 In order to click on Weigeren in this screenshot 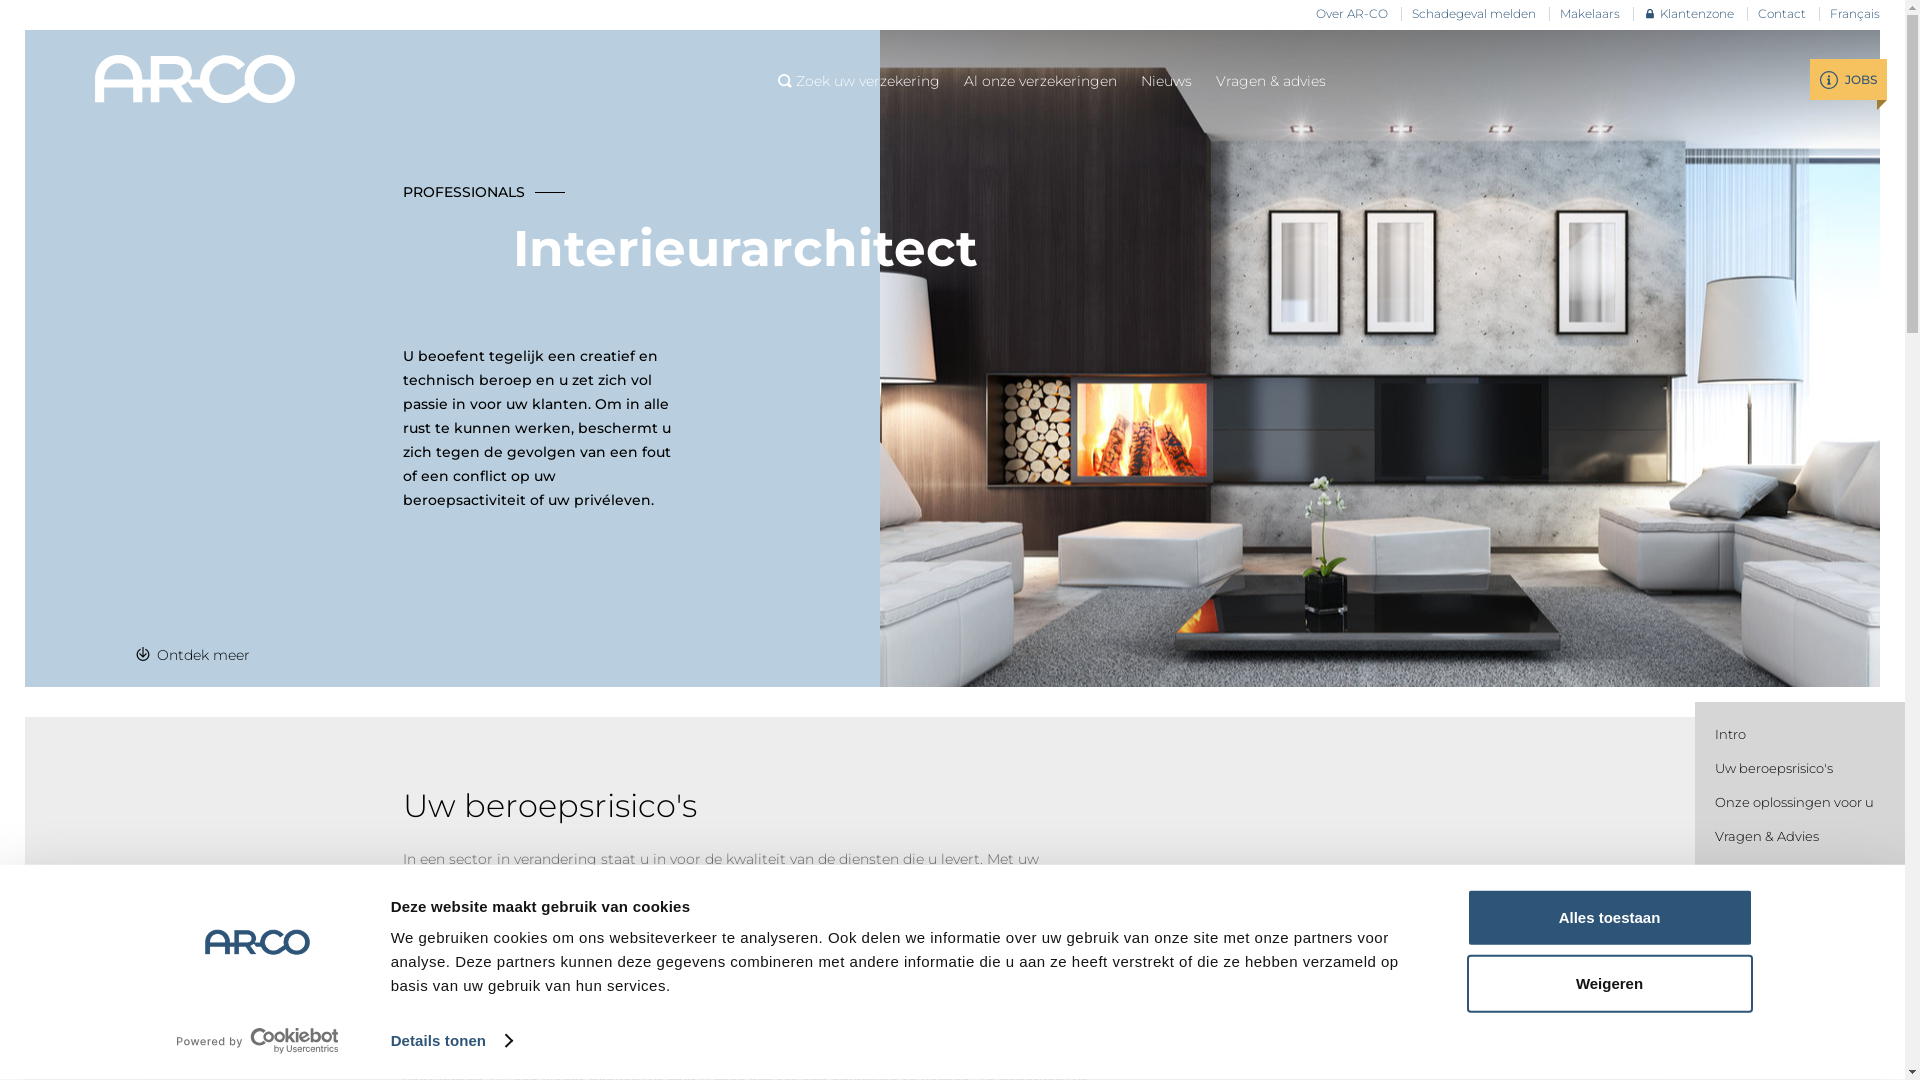, I will do `click(1609, 983)`.